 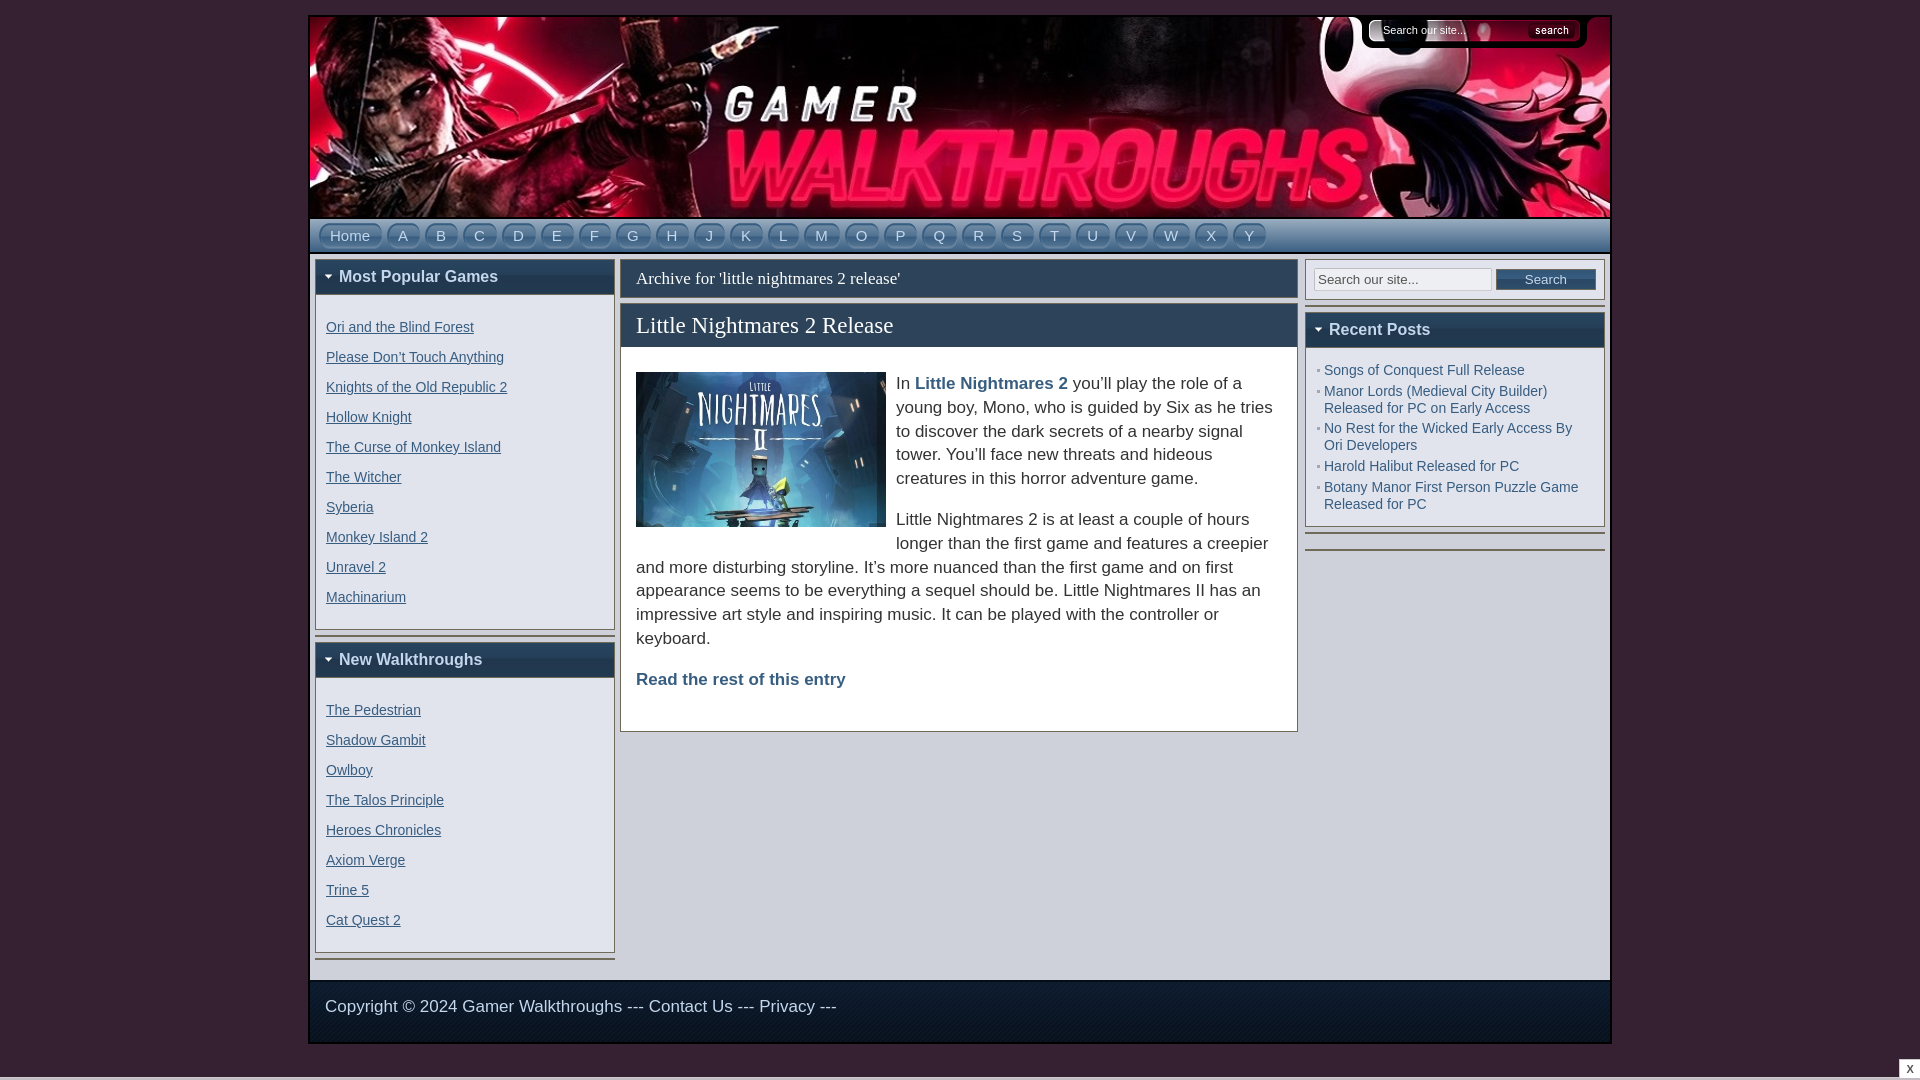 I want to click on Search our site..., so click(x=1402, y=278).